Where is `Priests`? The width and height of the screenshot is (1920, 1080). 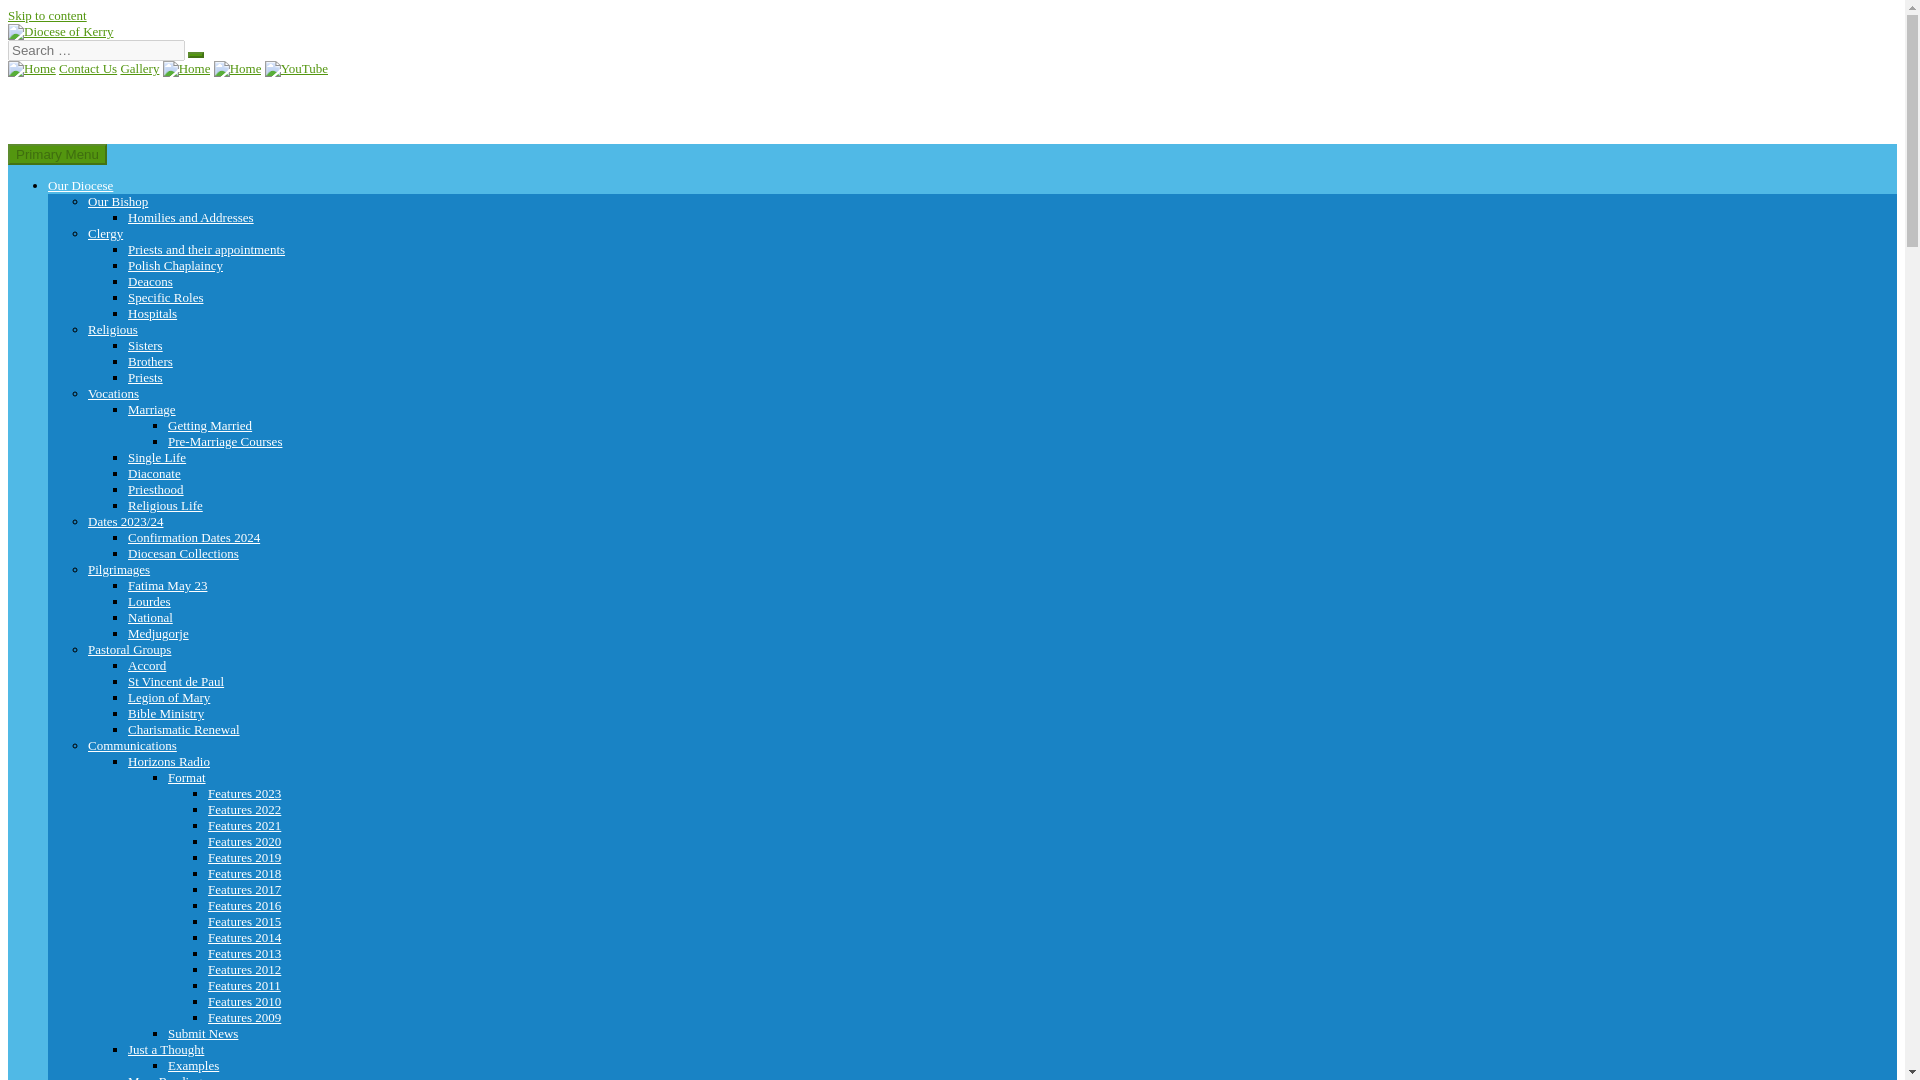 Priests is located at coordinates (146, 377).